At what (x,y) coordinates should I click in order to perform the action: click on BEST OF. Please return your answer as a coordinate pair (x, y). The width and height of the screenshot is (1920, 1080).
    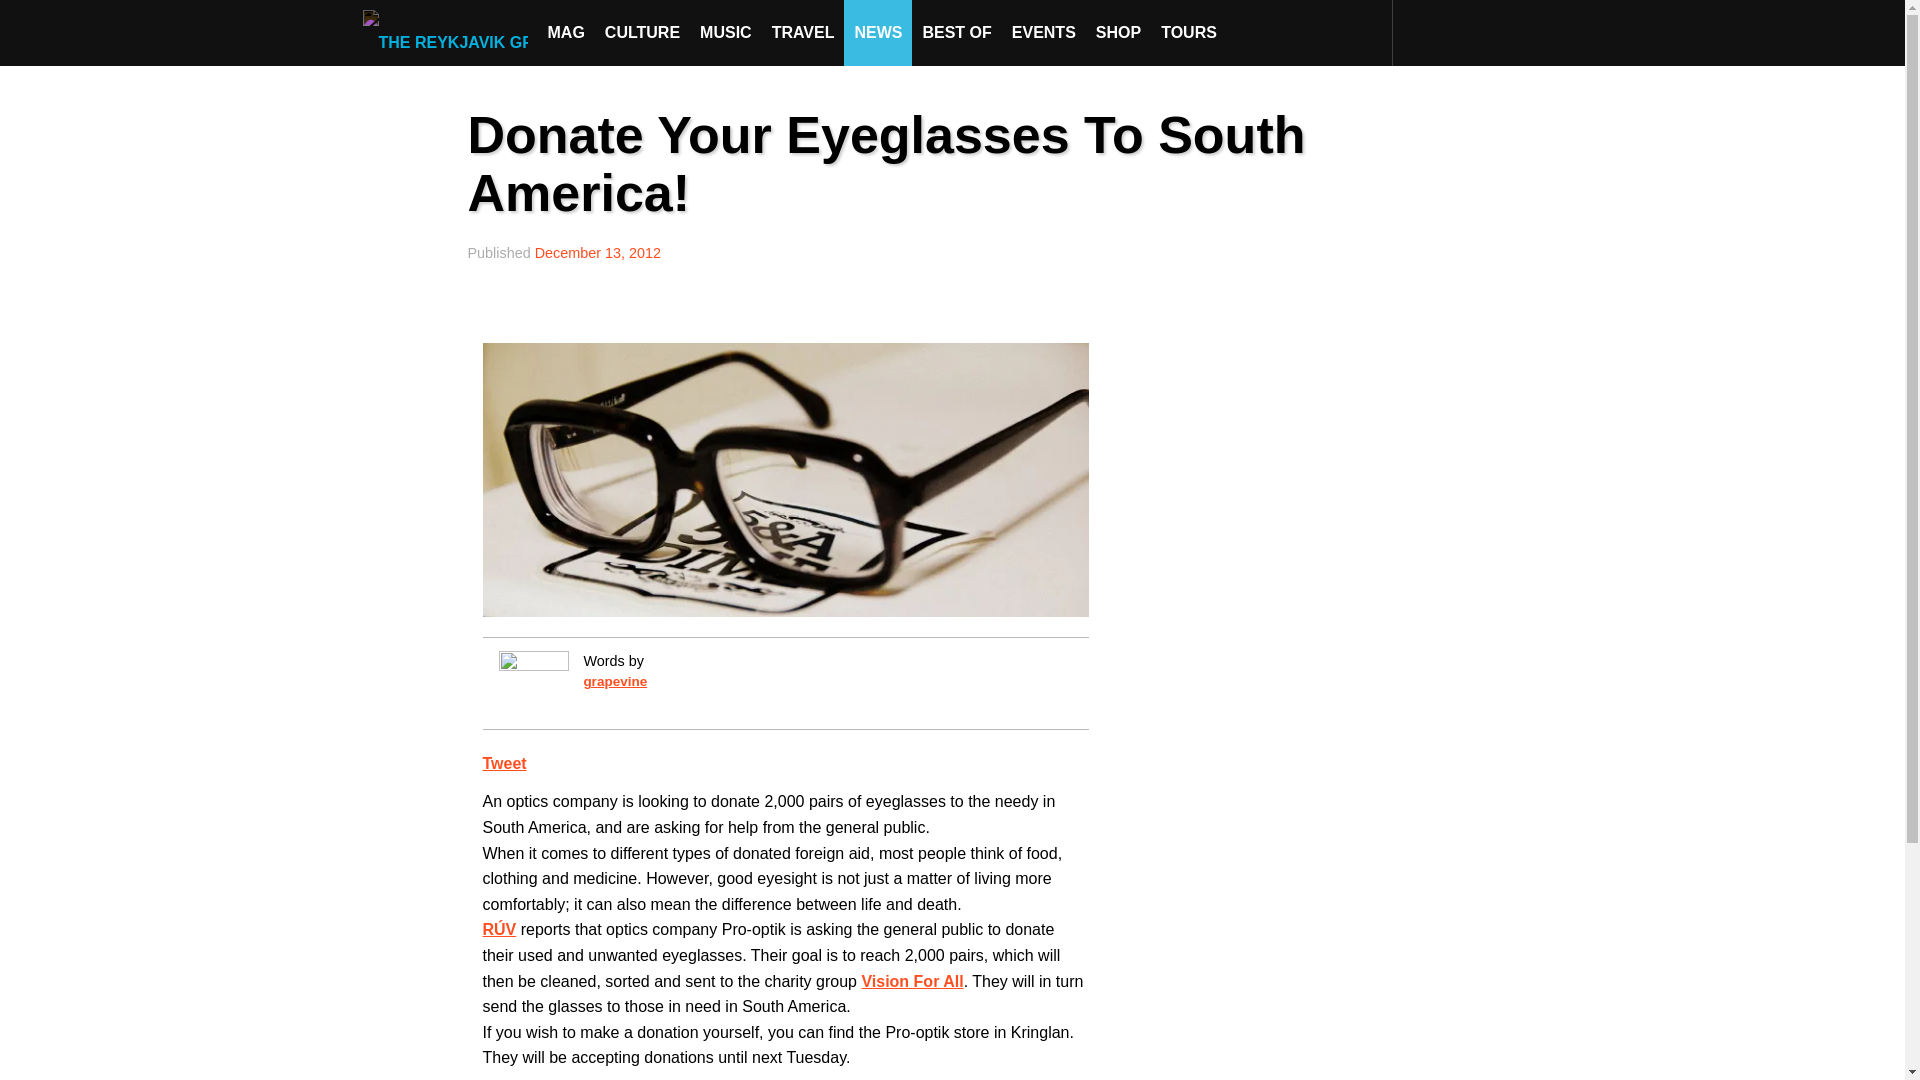
    Looking at the image, I should click on (956, 32).